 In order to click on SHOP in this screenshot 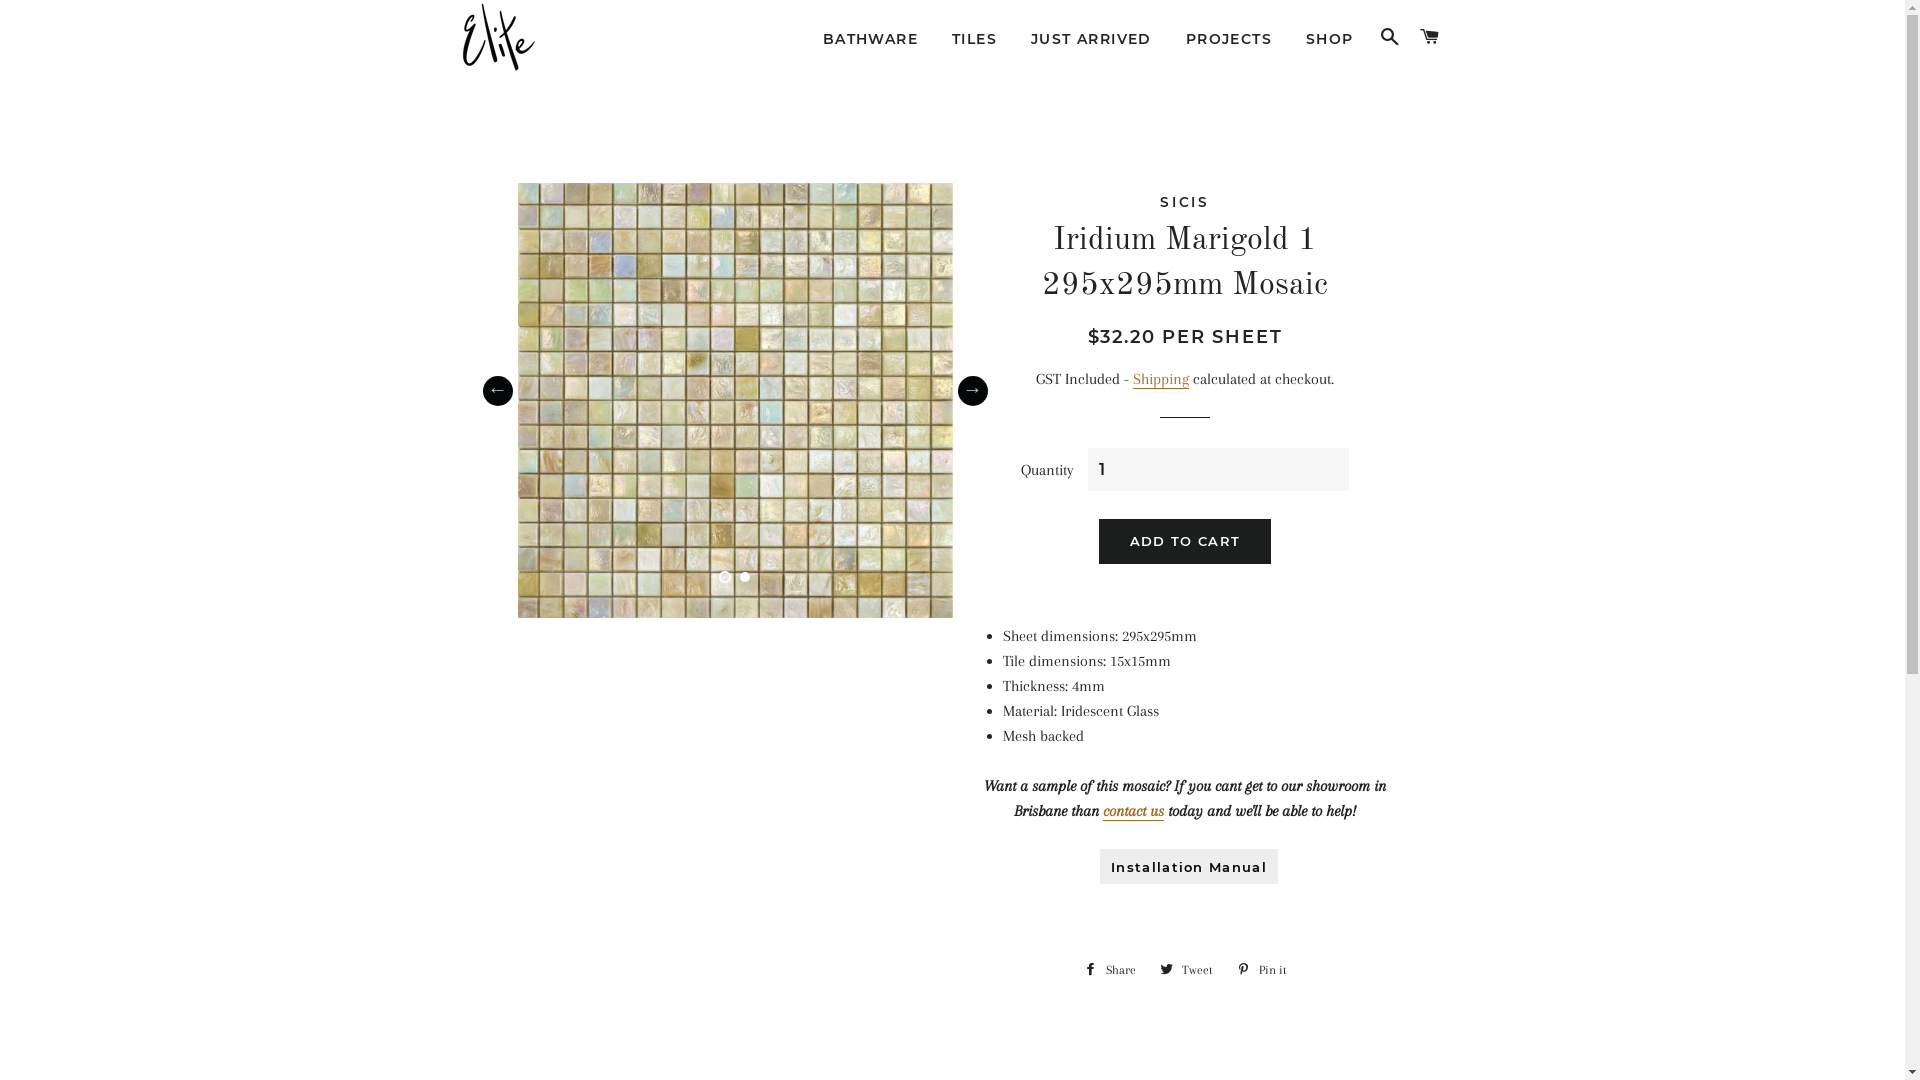, I will do `click(1330, 40)`.